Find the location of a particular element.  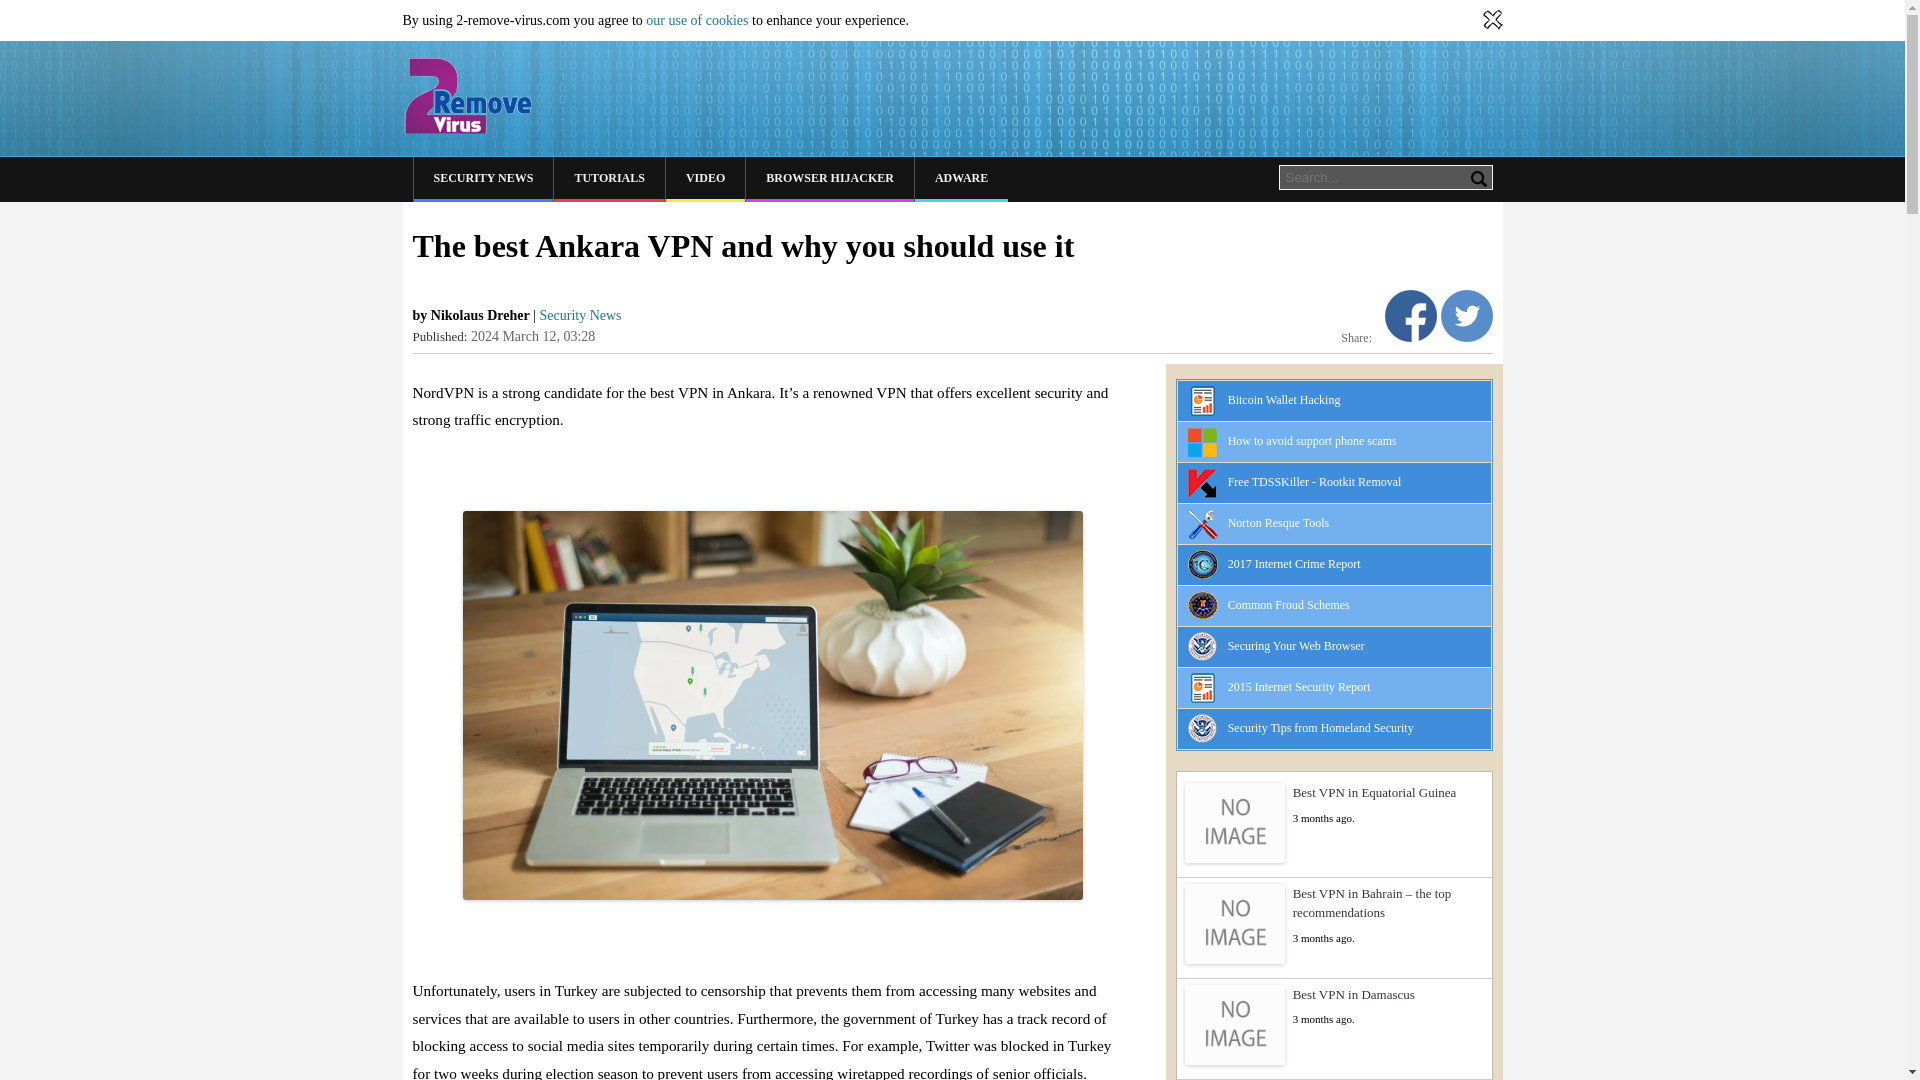

ADWARE is located at coordinates (962, 178).